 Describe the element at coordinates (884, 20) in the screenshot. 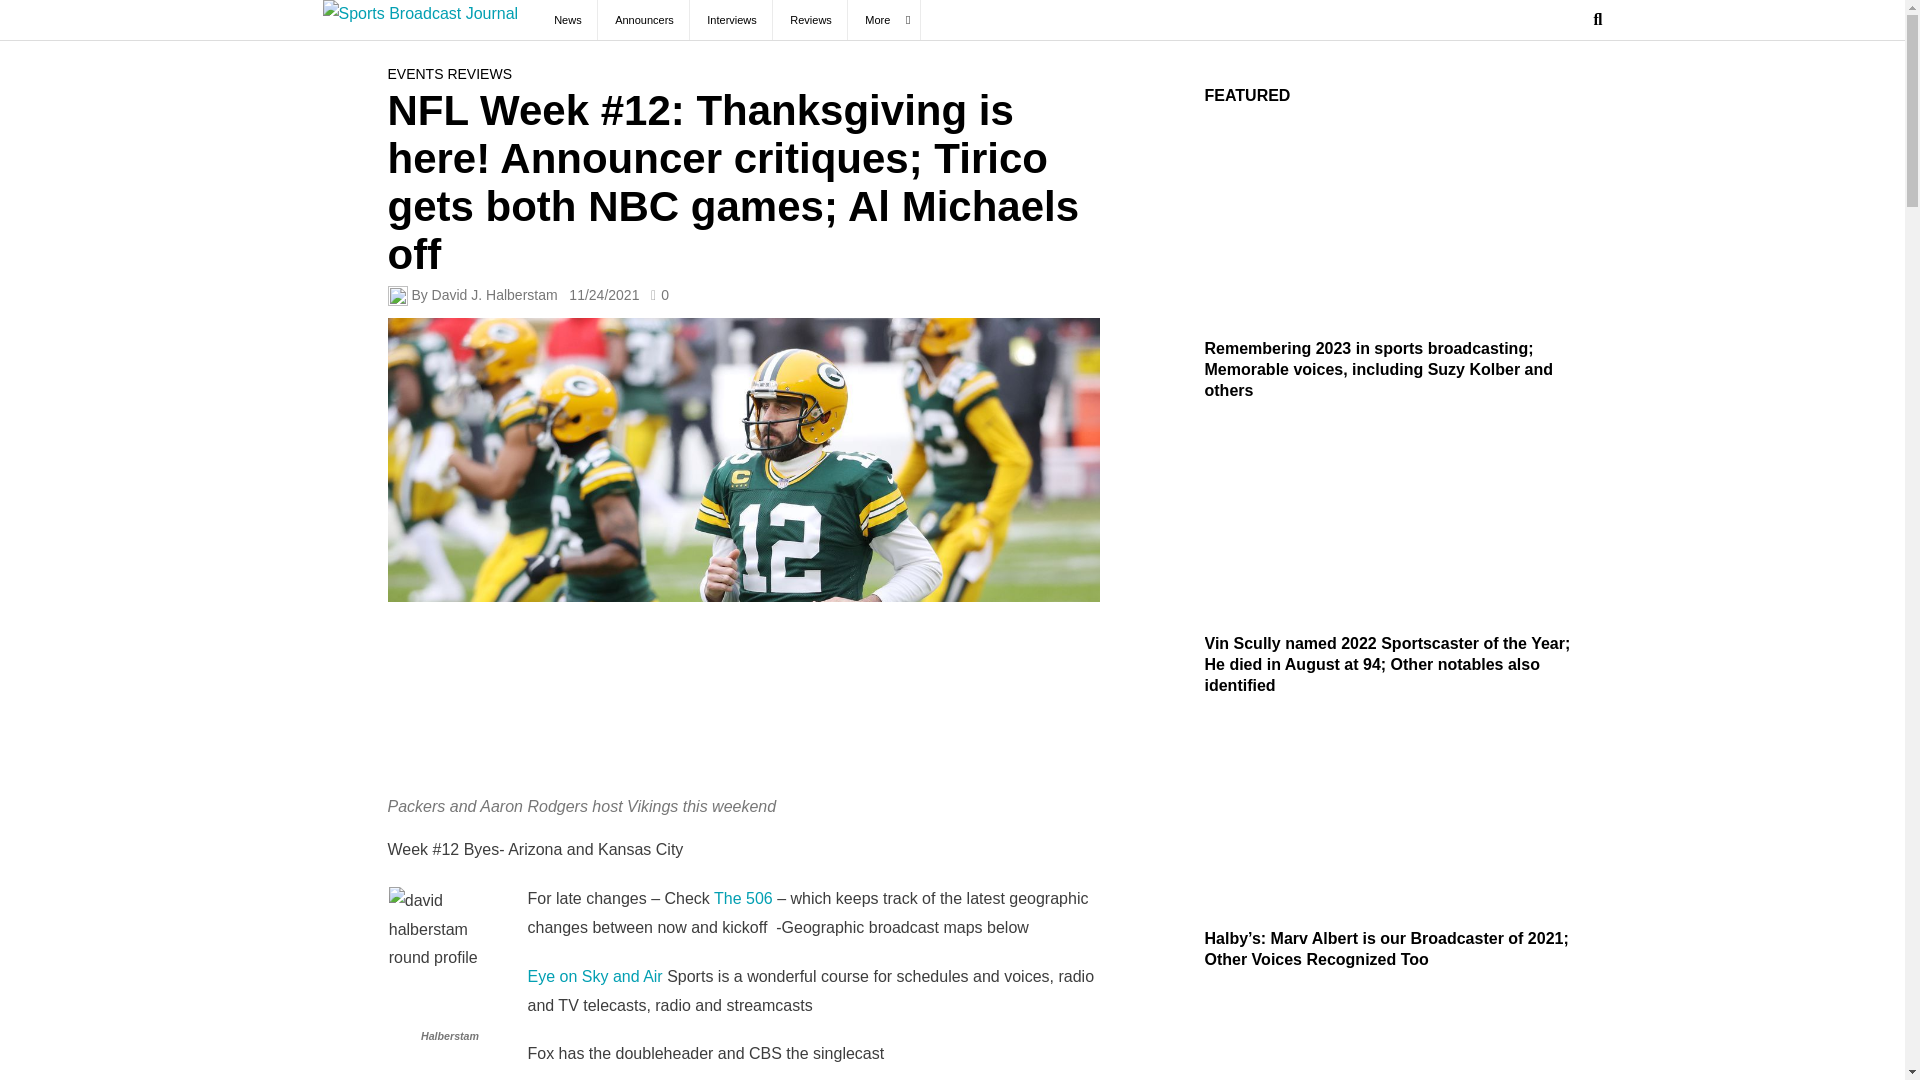

I see `More` at that location.